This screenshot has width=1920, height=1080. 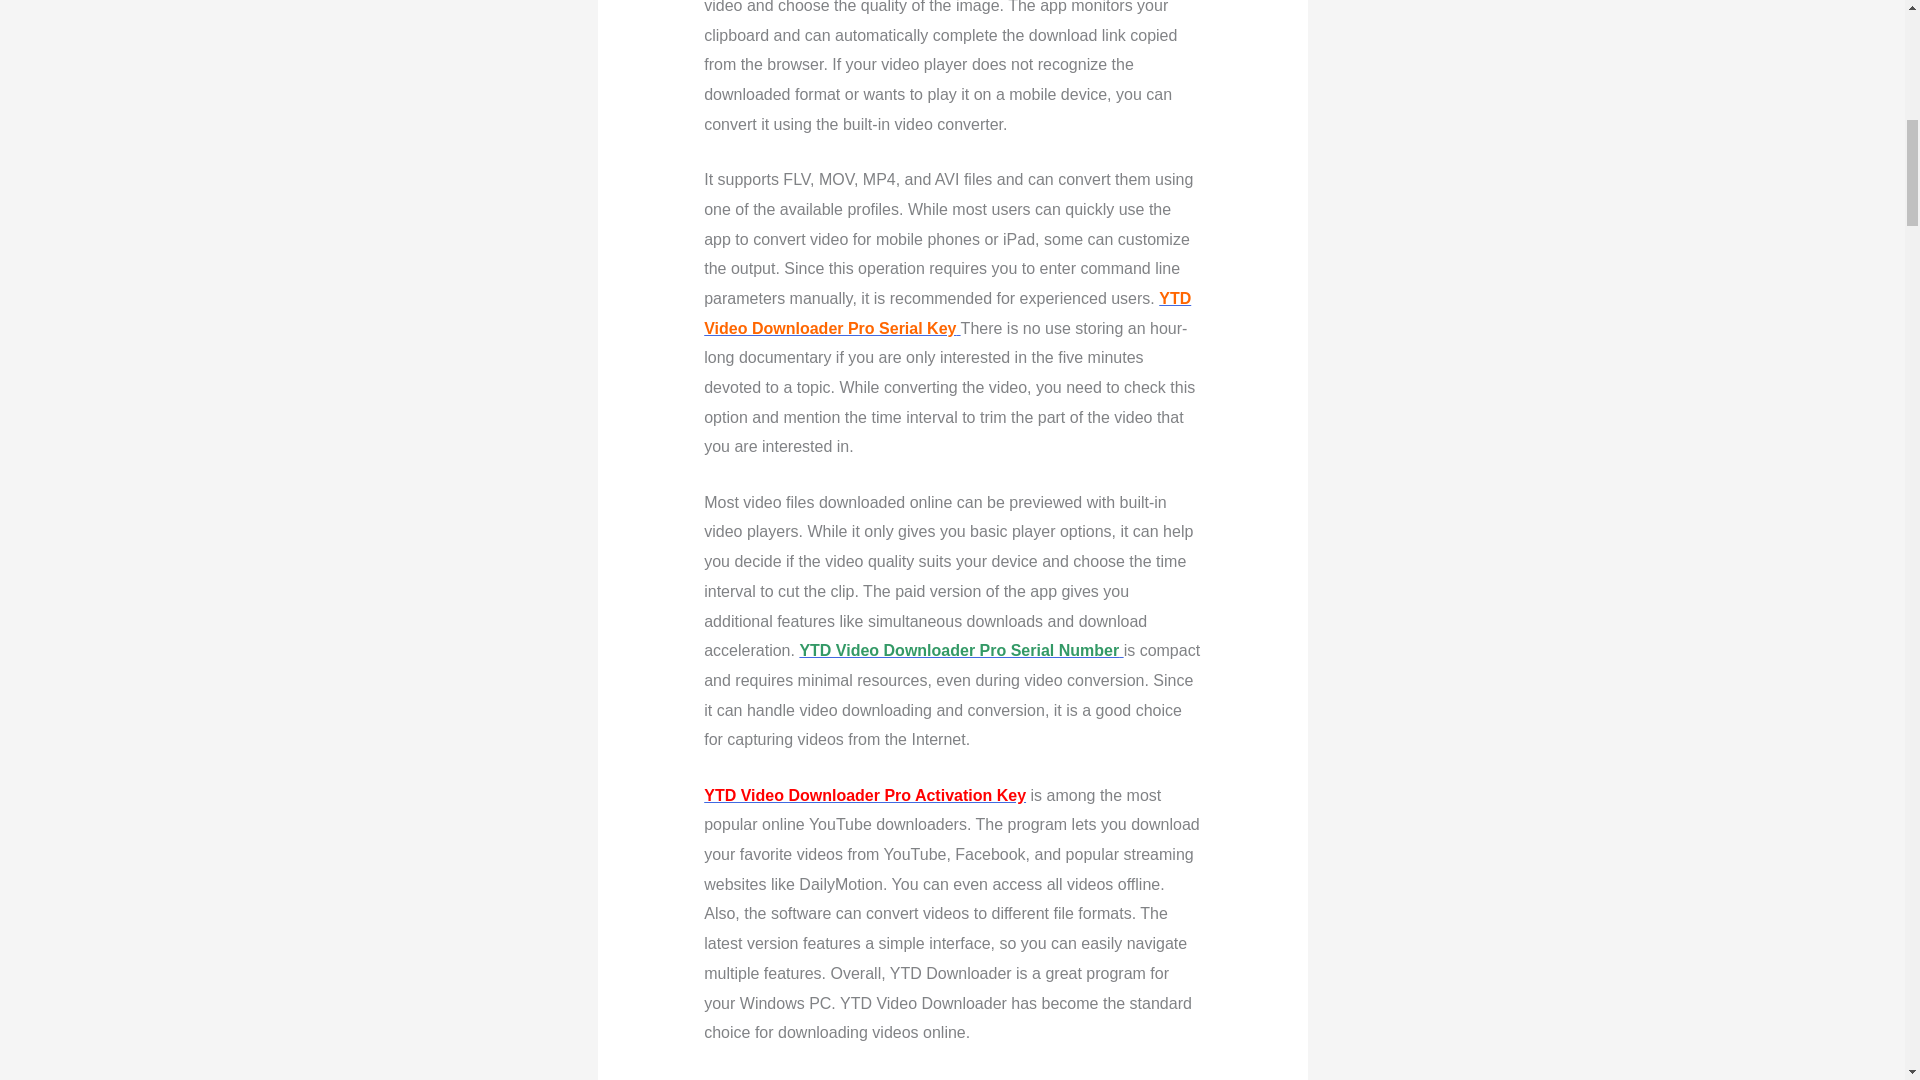 What do you see at coordinates (960, 650) in the screenshot?
I see `YTD Video Downloader Pro Serial Number` at bounding box center [960, 650].